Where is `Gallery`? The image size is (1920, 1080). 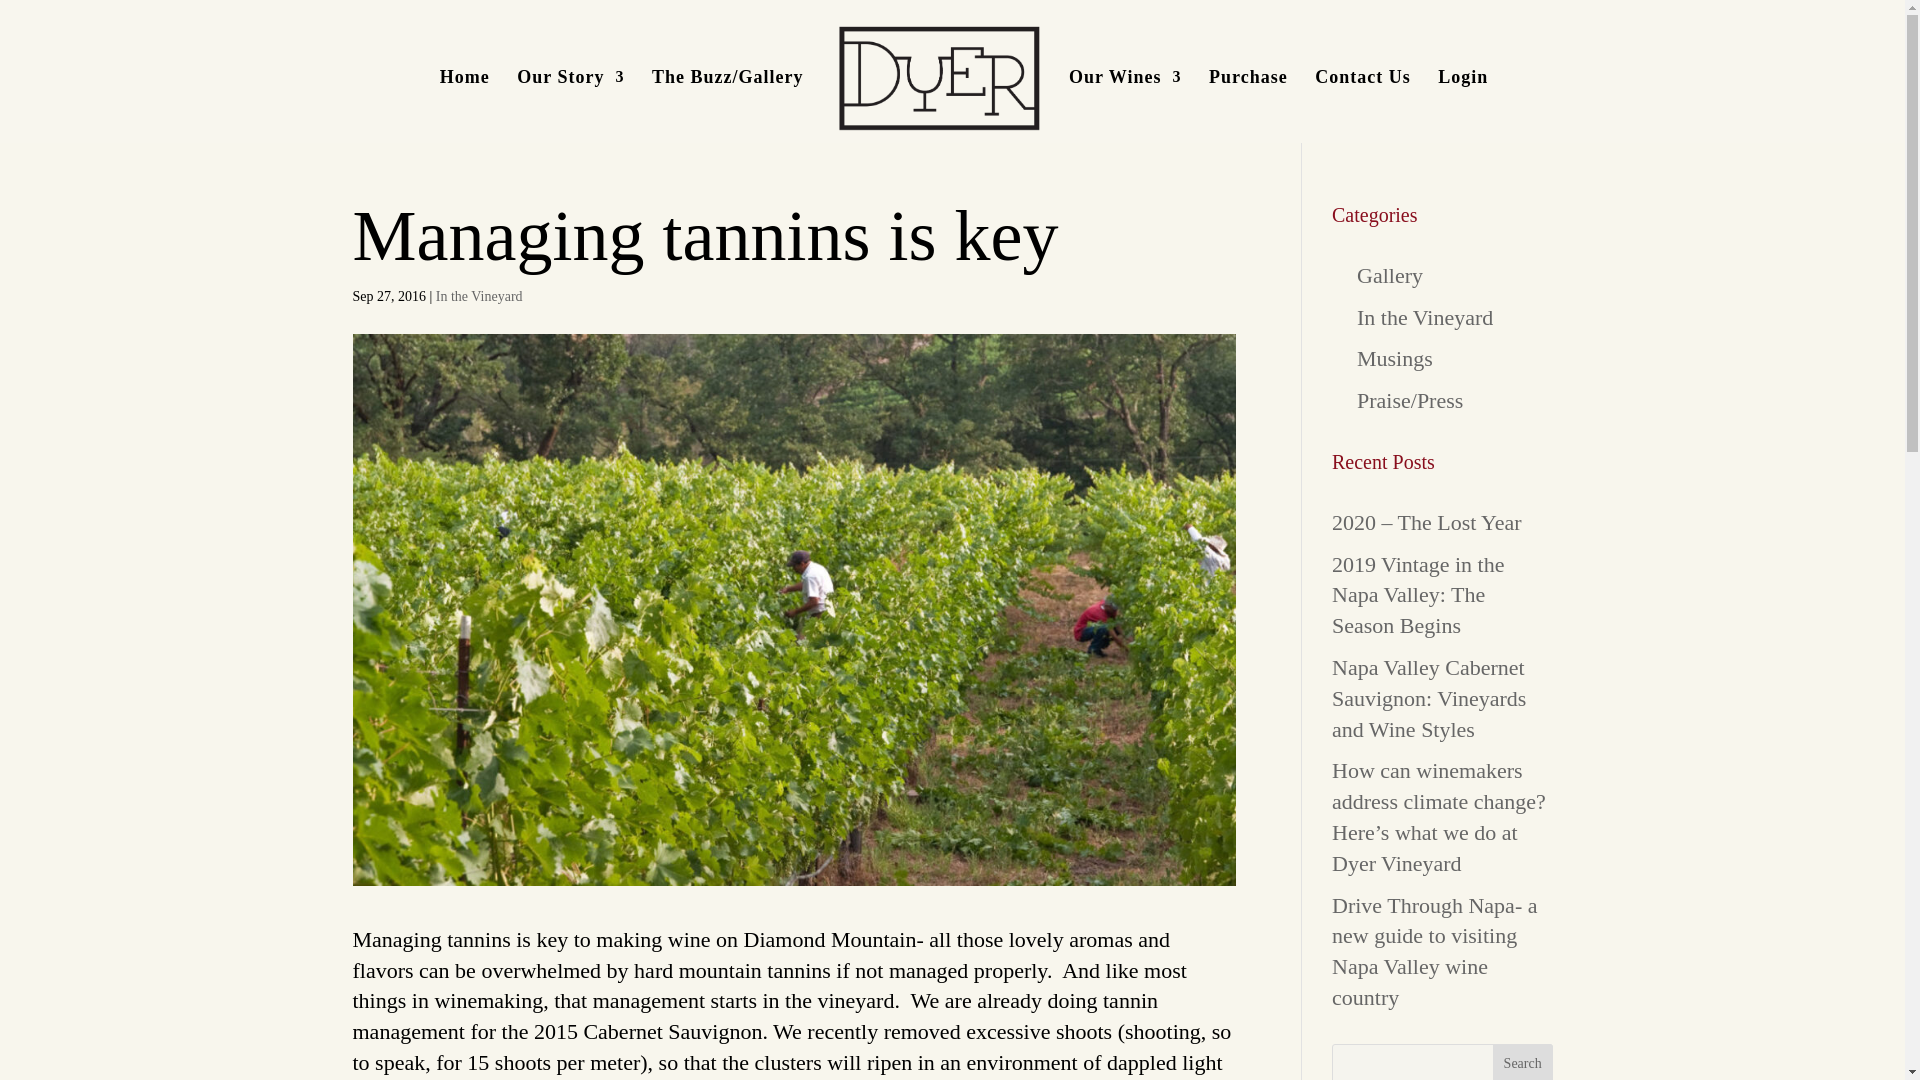 Gallery is located at coordinates (1390, 276).